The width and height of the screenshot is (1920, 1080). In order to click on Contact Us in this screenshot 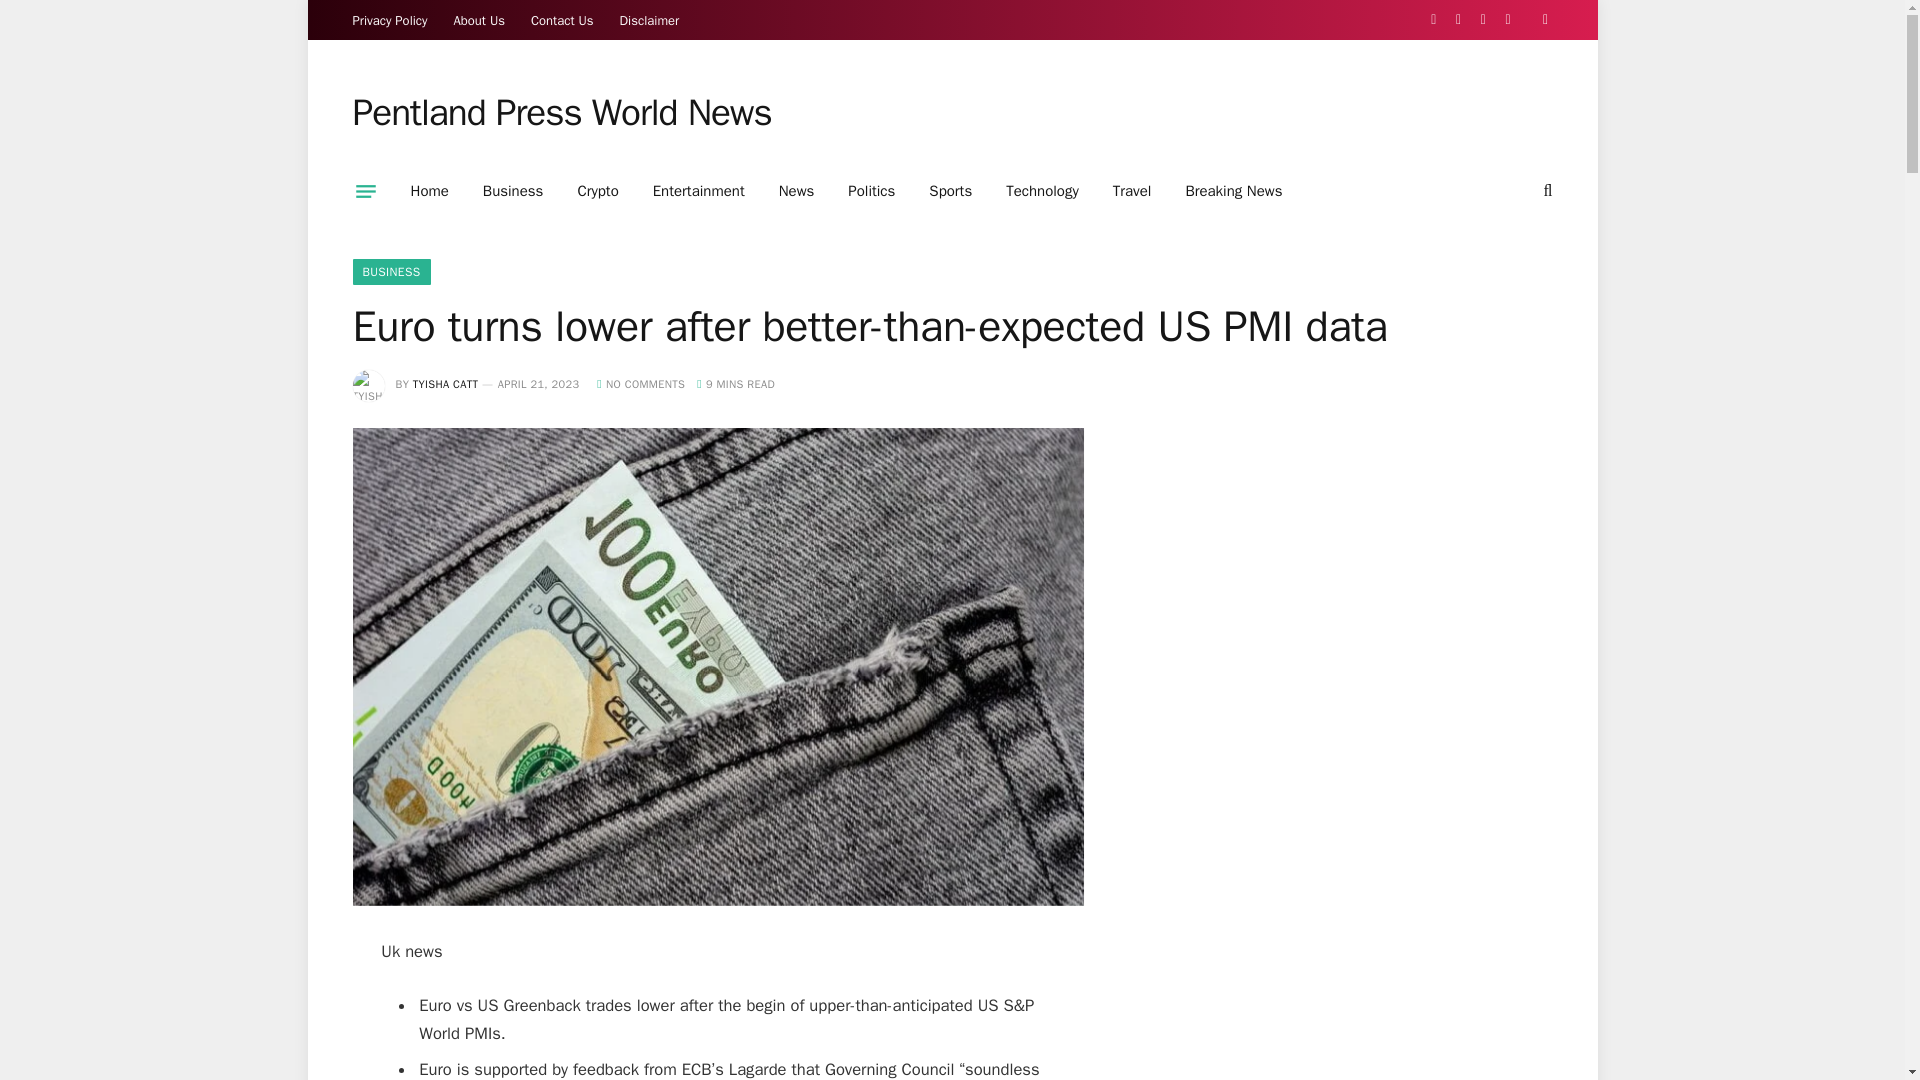, I will do `click(562, 20)`.